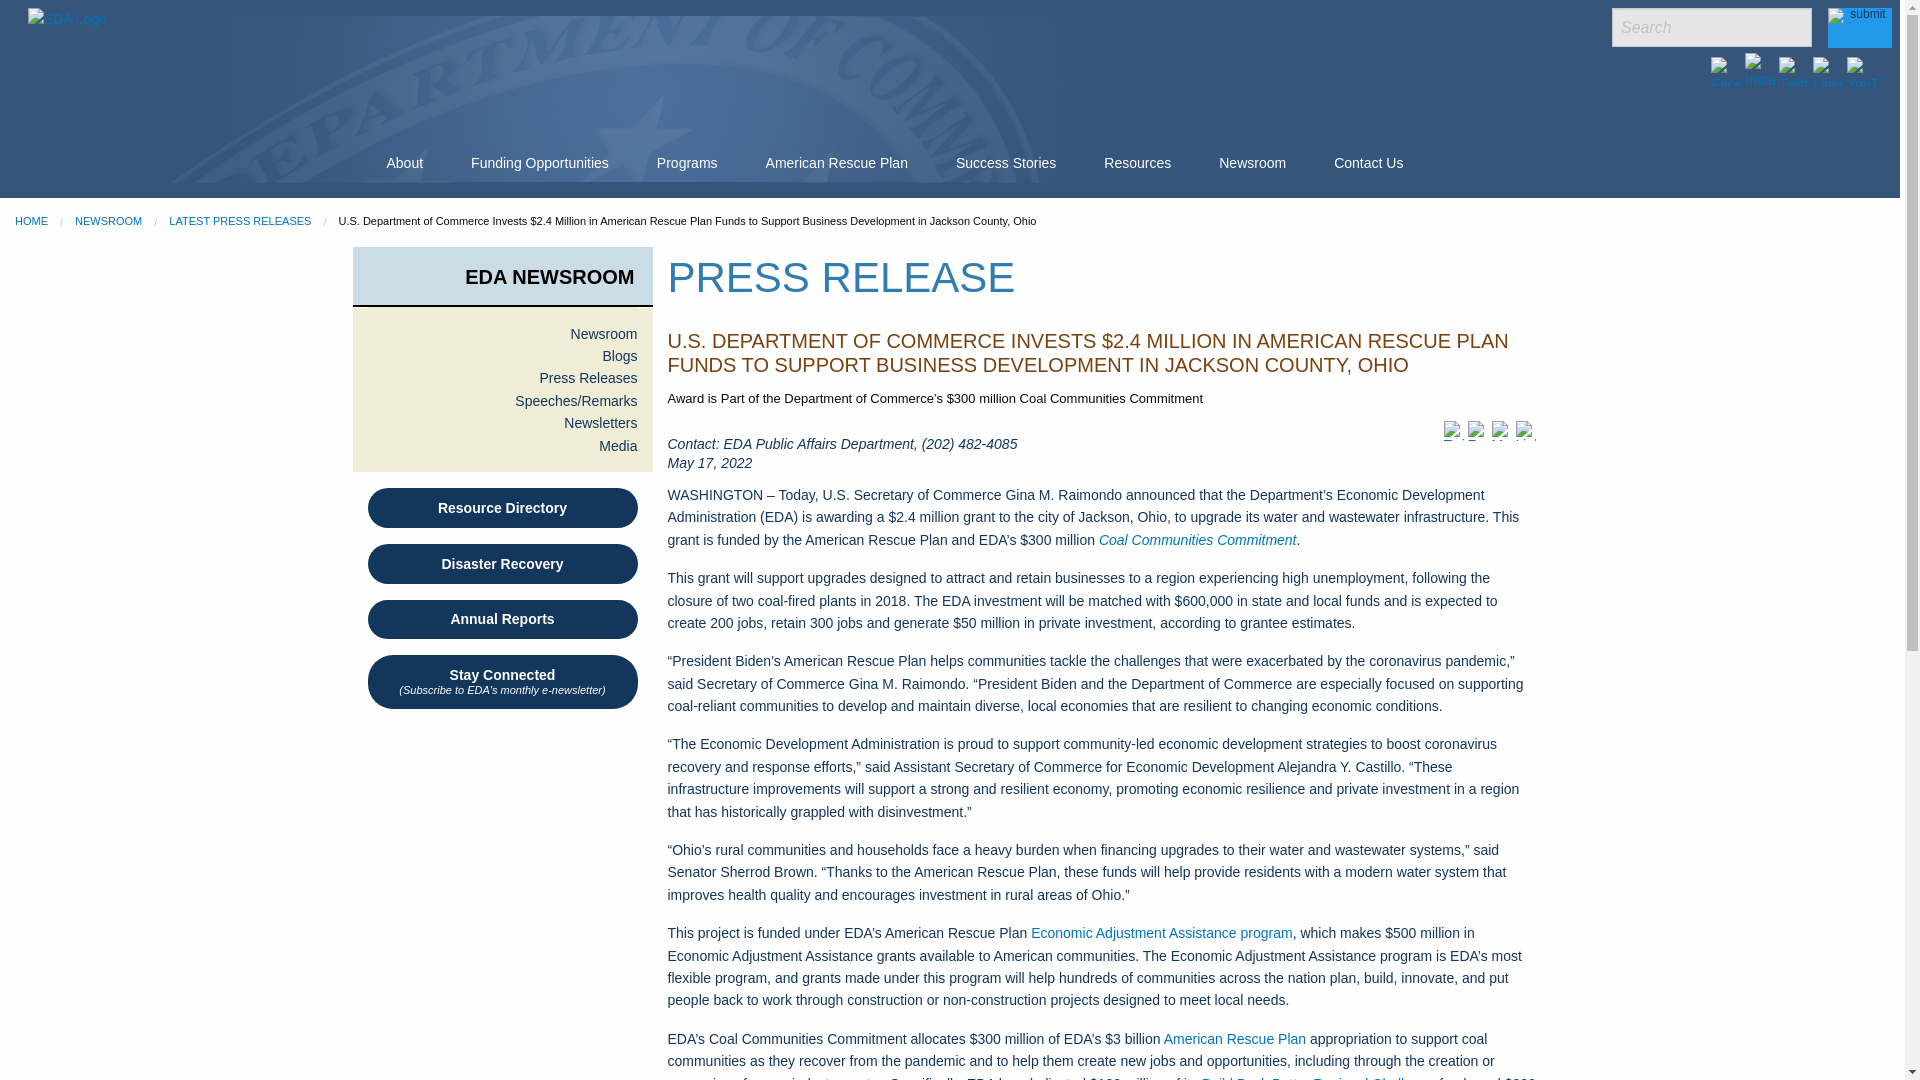 The height and width of the screenshot is (1080, 1920). I want to click on Programs, so click(687, 163).